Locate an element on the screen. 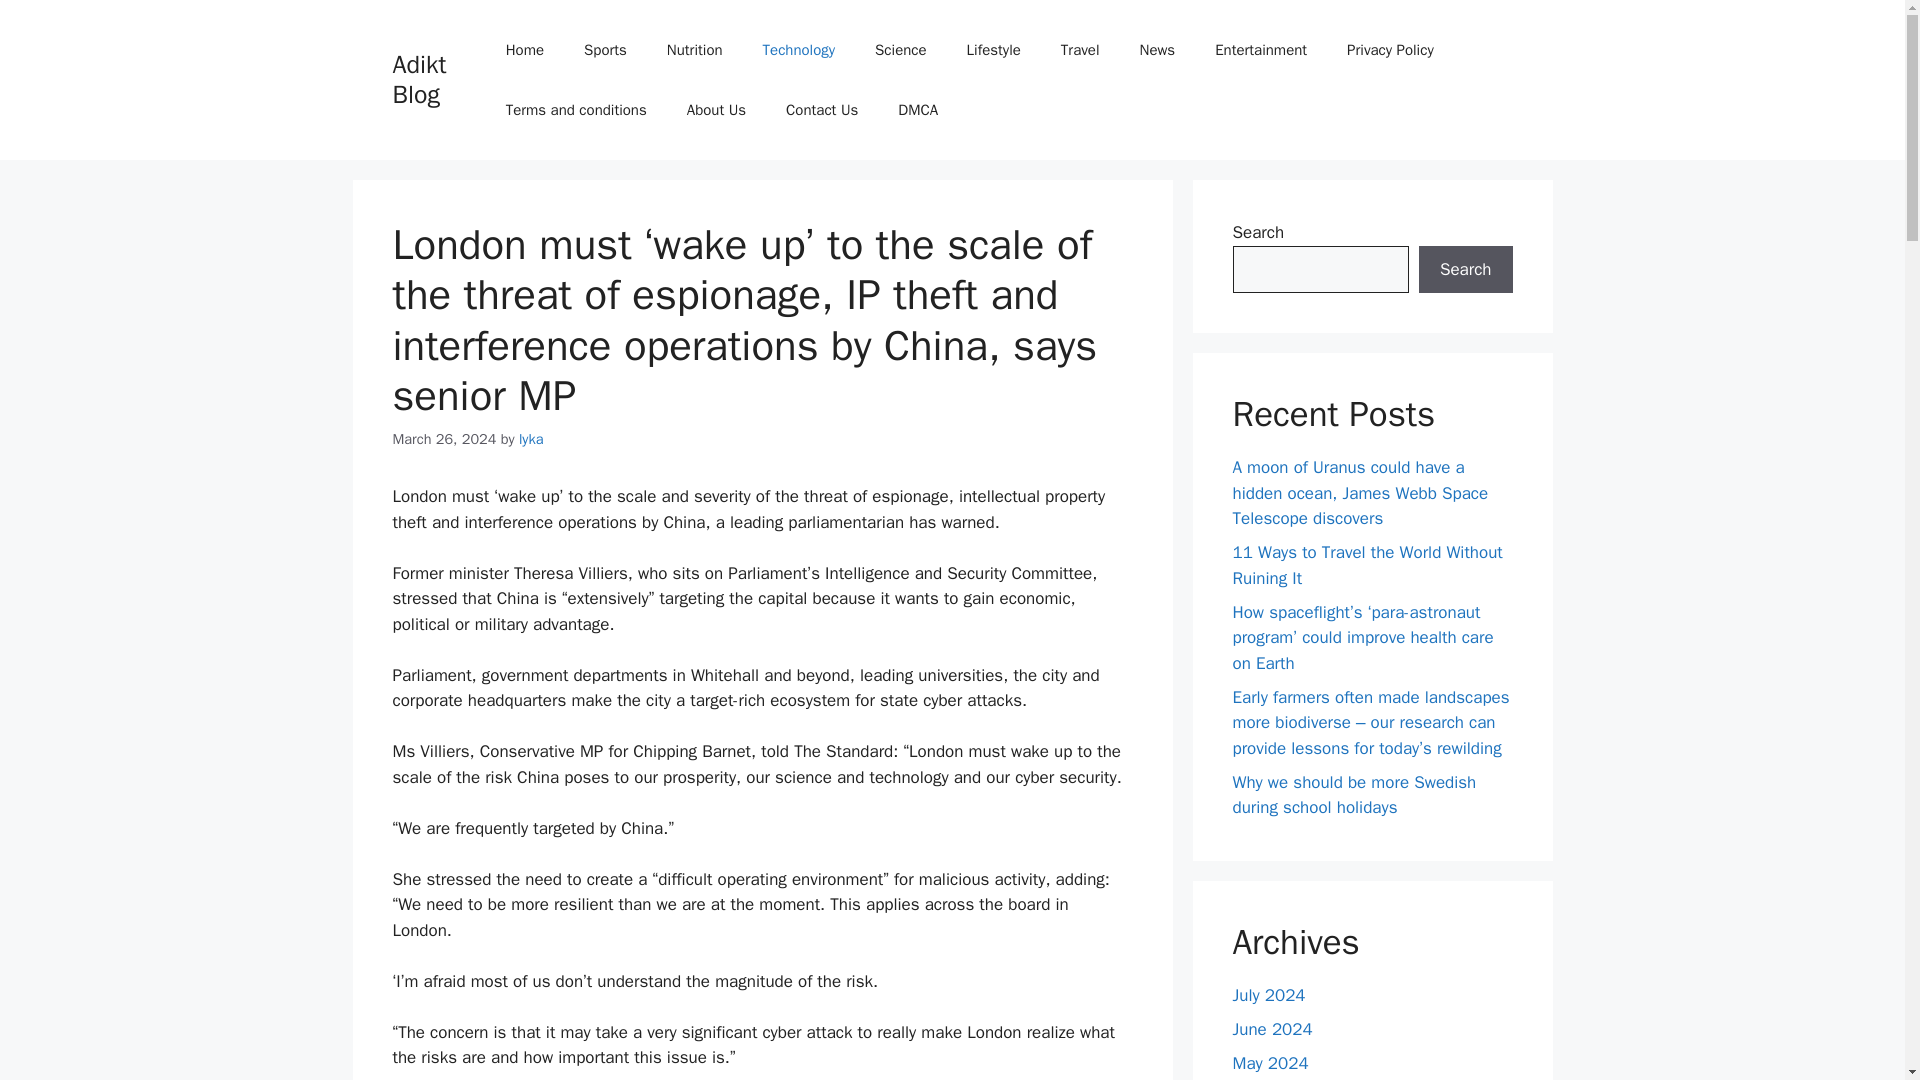 Image resolution: width=1920 pixels, height=1080 pixels. Terms and conditions is located at coordinates (576, 110).